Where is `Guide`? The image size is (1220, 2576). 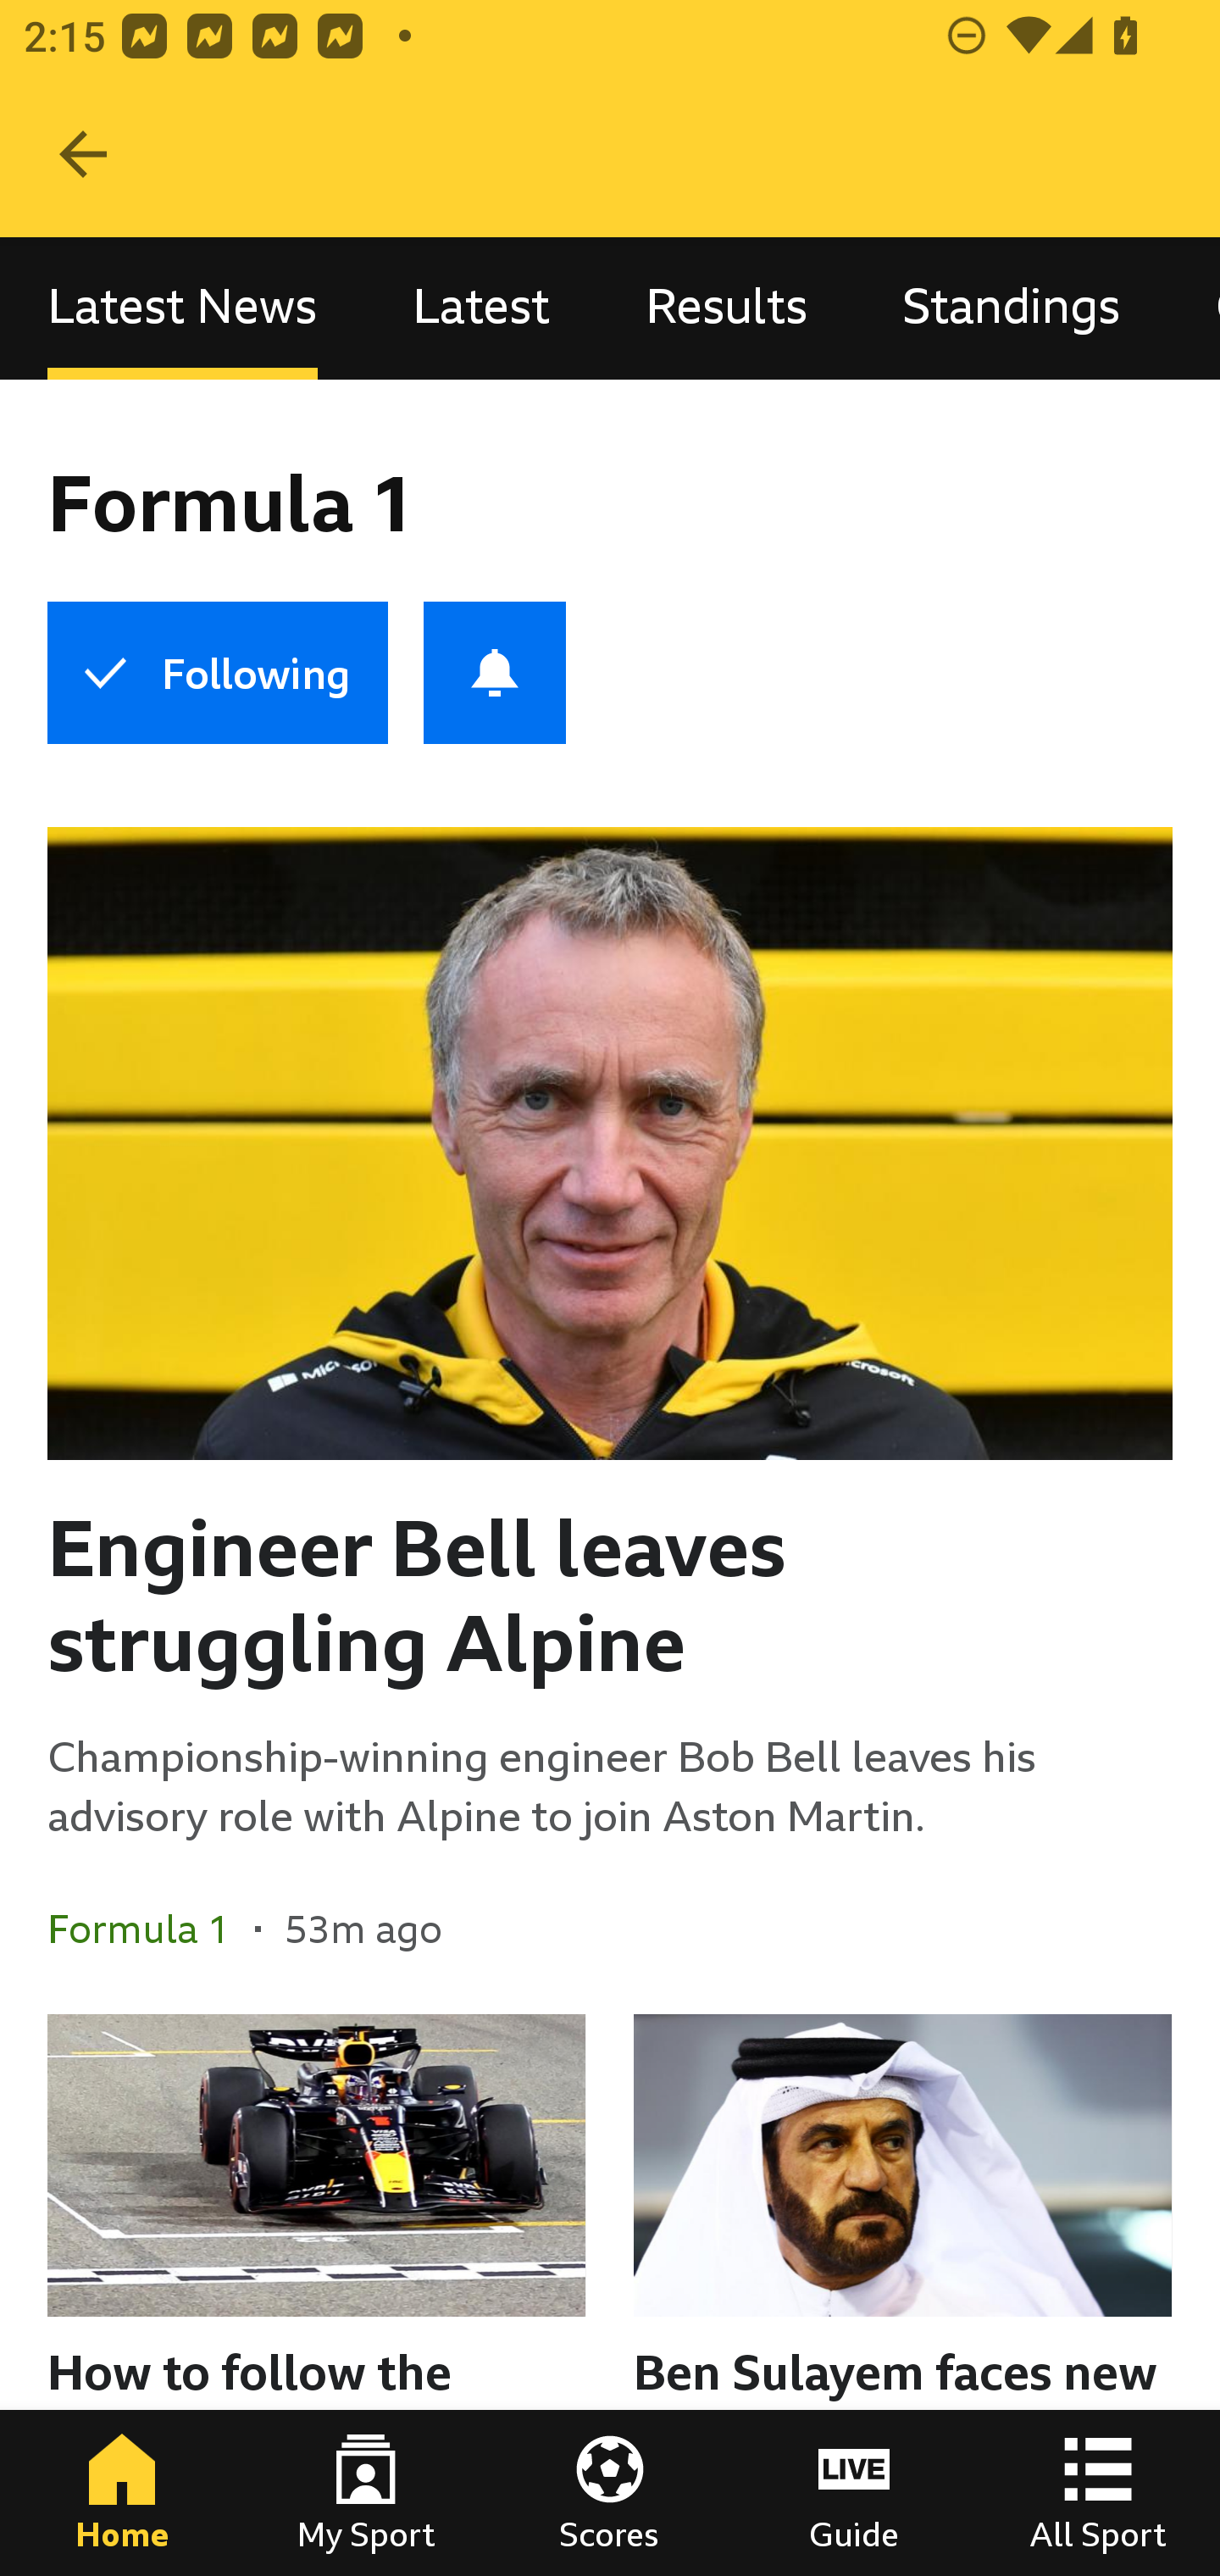
Guide is located at coordinates (854, 2493).